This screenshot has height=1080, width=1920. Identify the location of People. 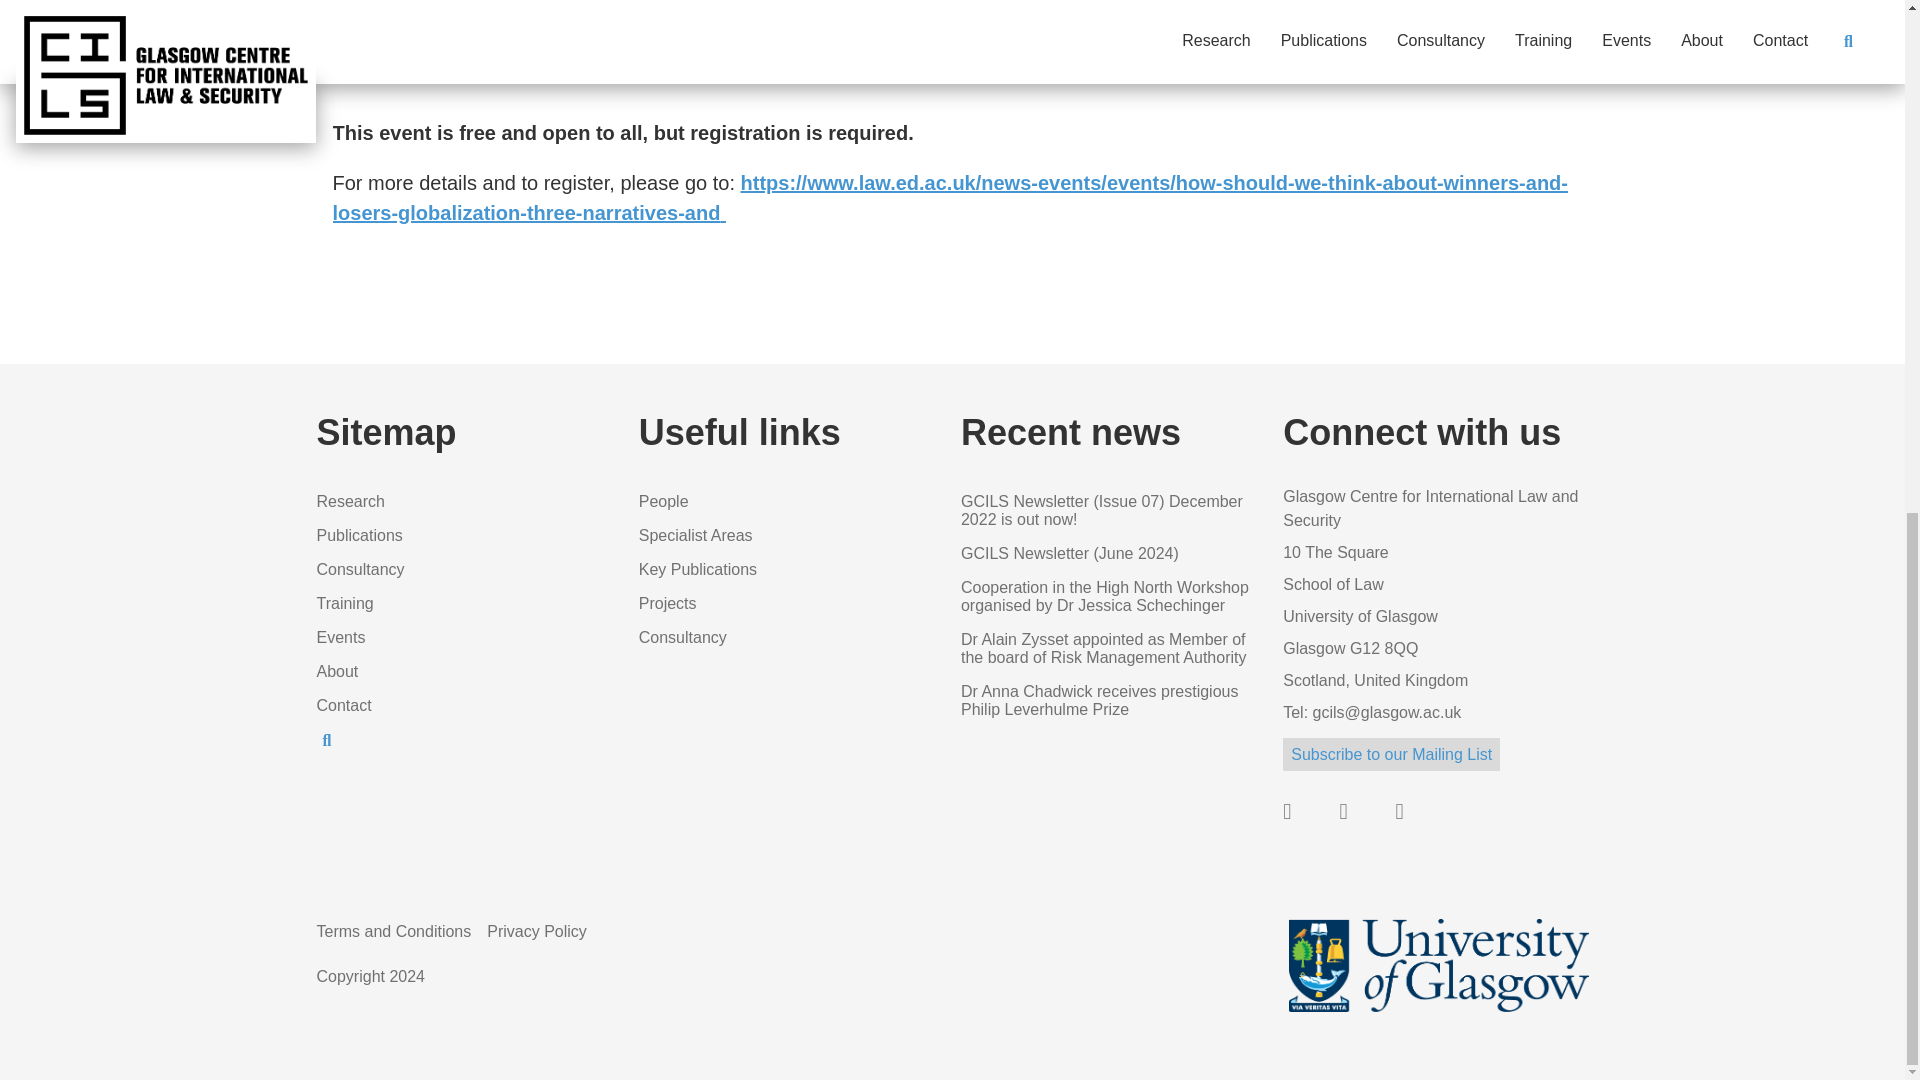
(664, 500).